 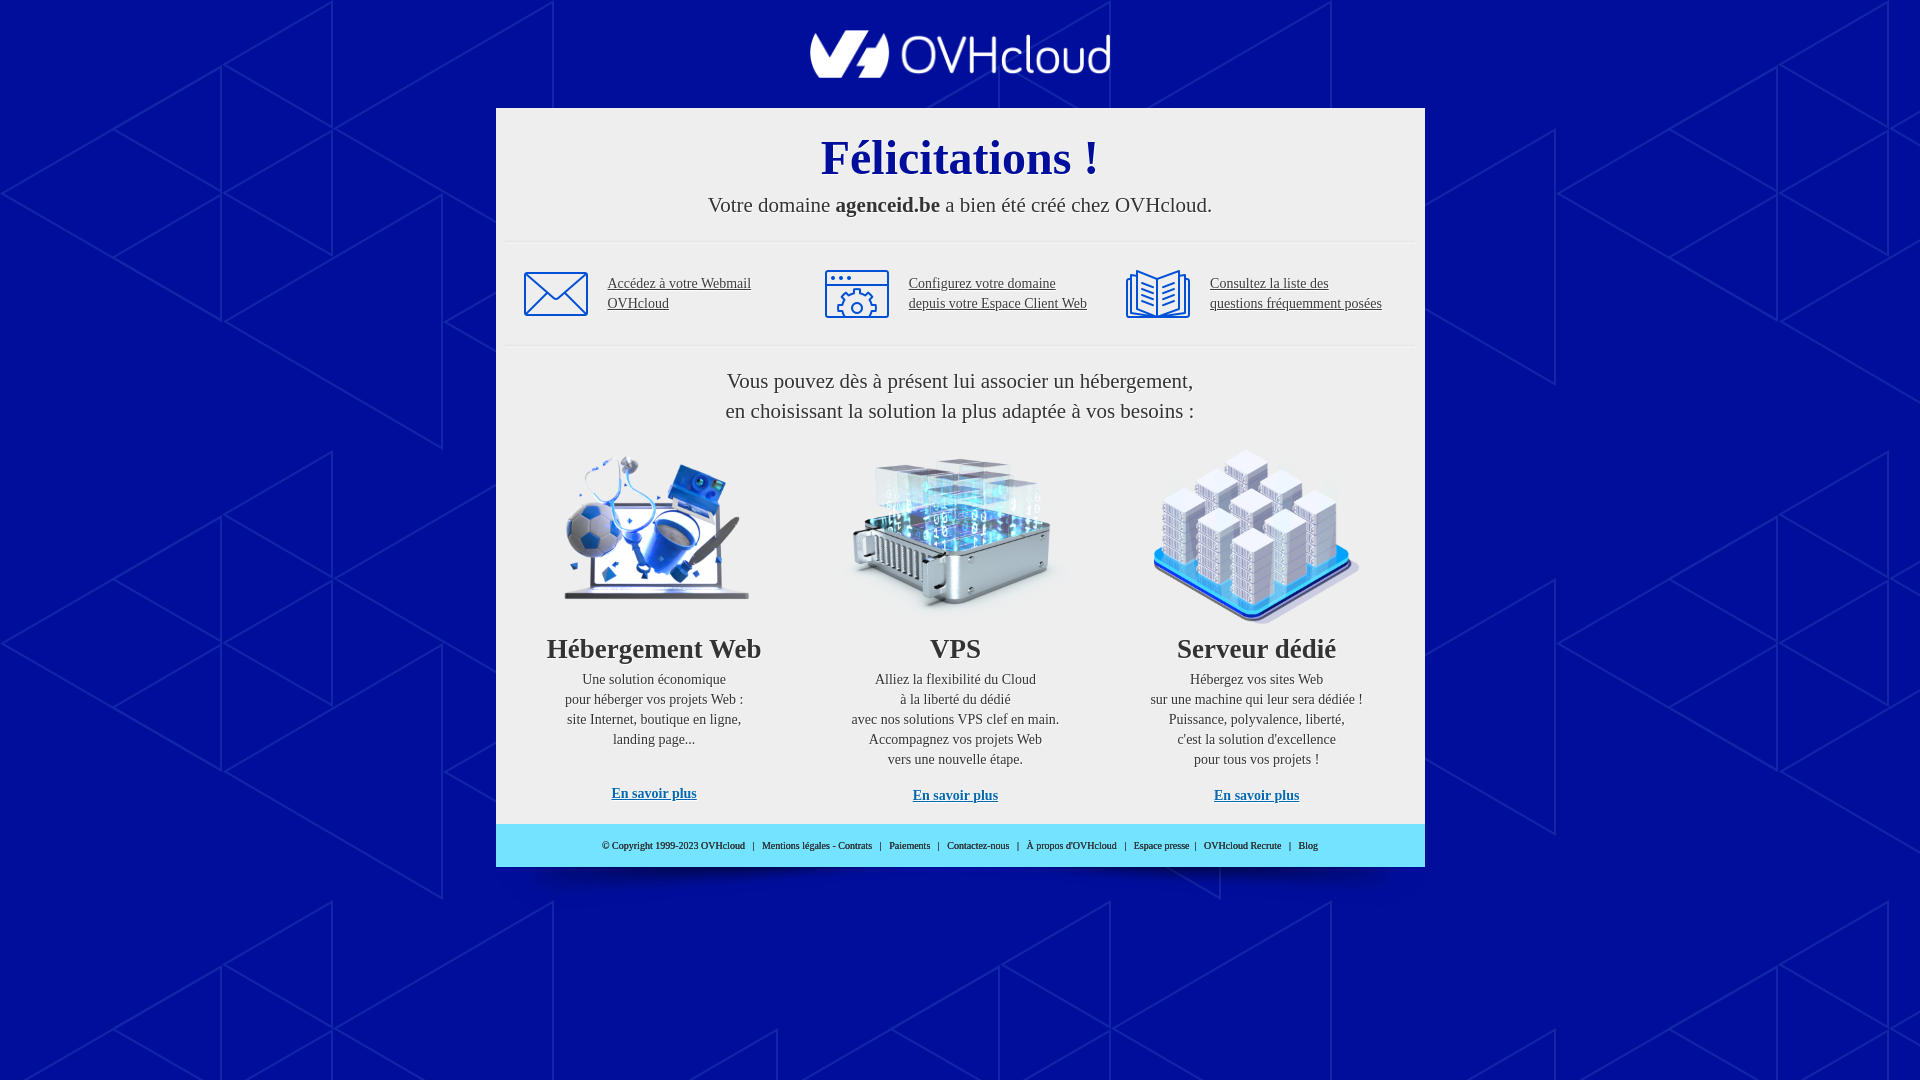 What do you see at coordinates (1256, 796) in the screenshot?
I see `En savoir plus` at bounding box center [1256, 796].